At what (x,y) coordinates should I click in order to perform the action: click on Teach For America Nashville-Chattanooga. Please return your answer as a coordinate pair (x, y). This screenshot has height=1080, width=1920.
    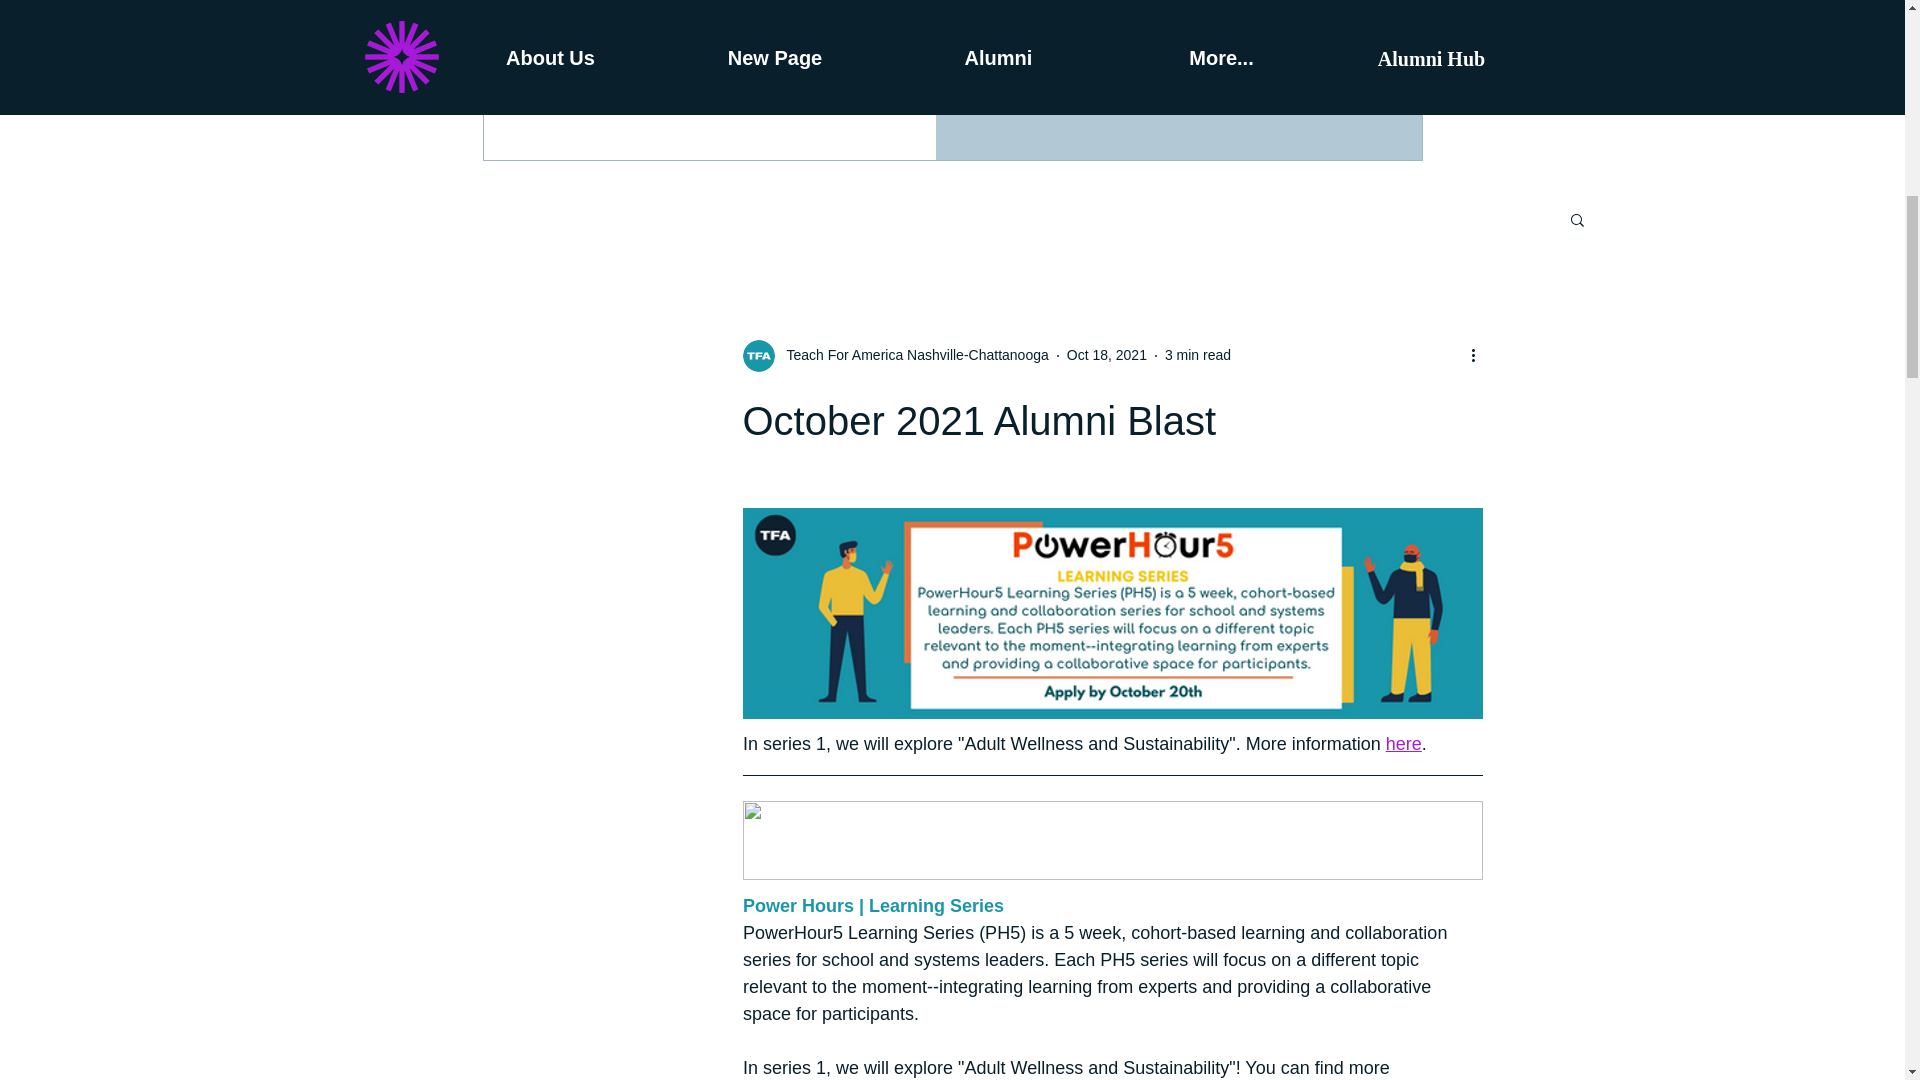
    Looking at the image, I should click on (910, 355).